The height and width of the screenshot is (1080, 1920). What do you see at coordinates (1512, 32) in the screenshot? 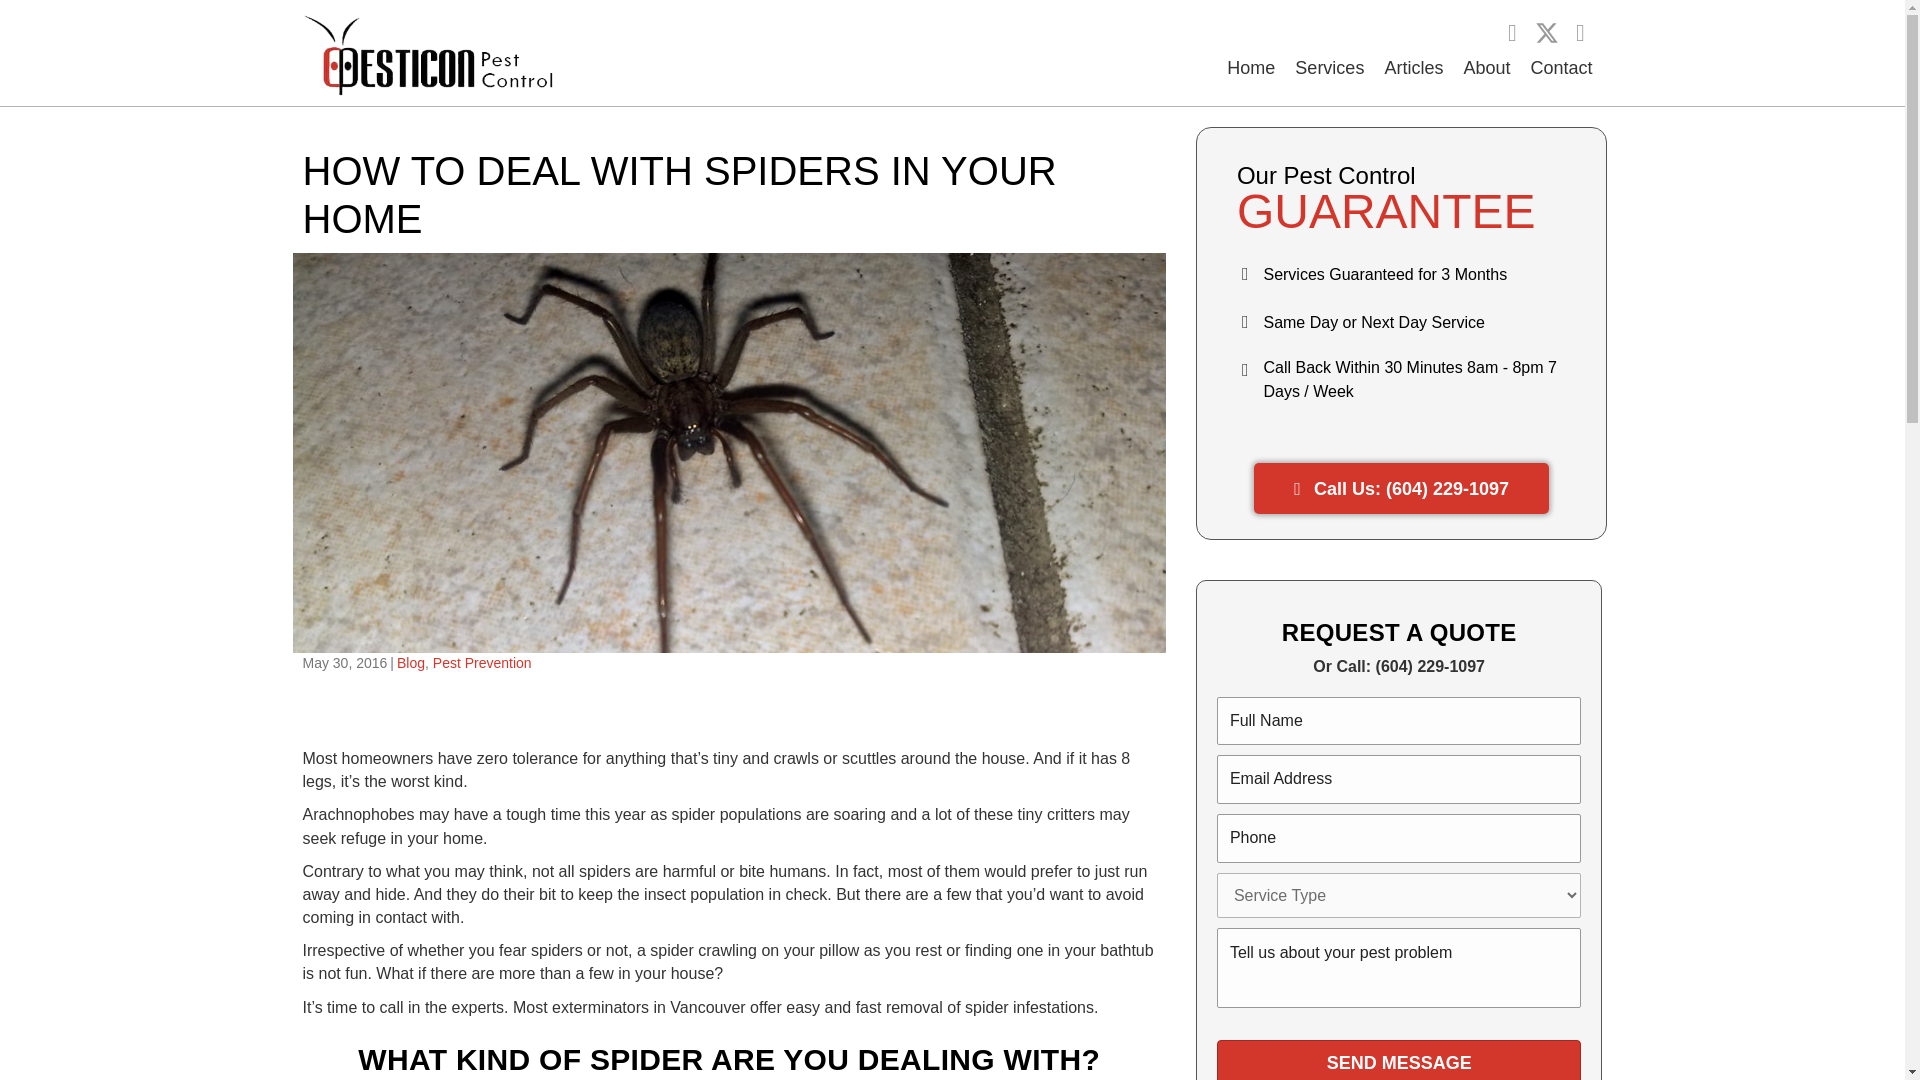
I see `Facebook` at bounding box center [1512, 32].